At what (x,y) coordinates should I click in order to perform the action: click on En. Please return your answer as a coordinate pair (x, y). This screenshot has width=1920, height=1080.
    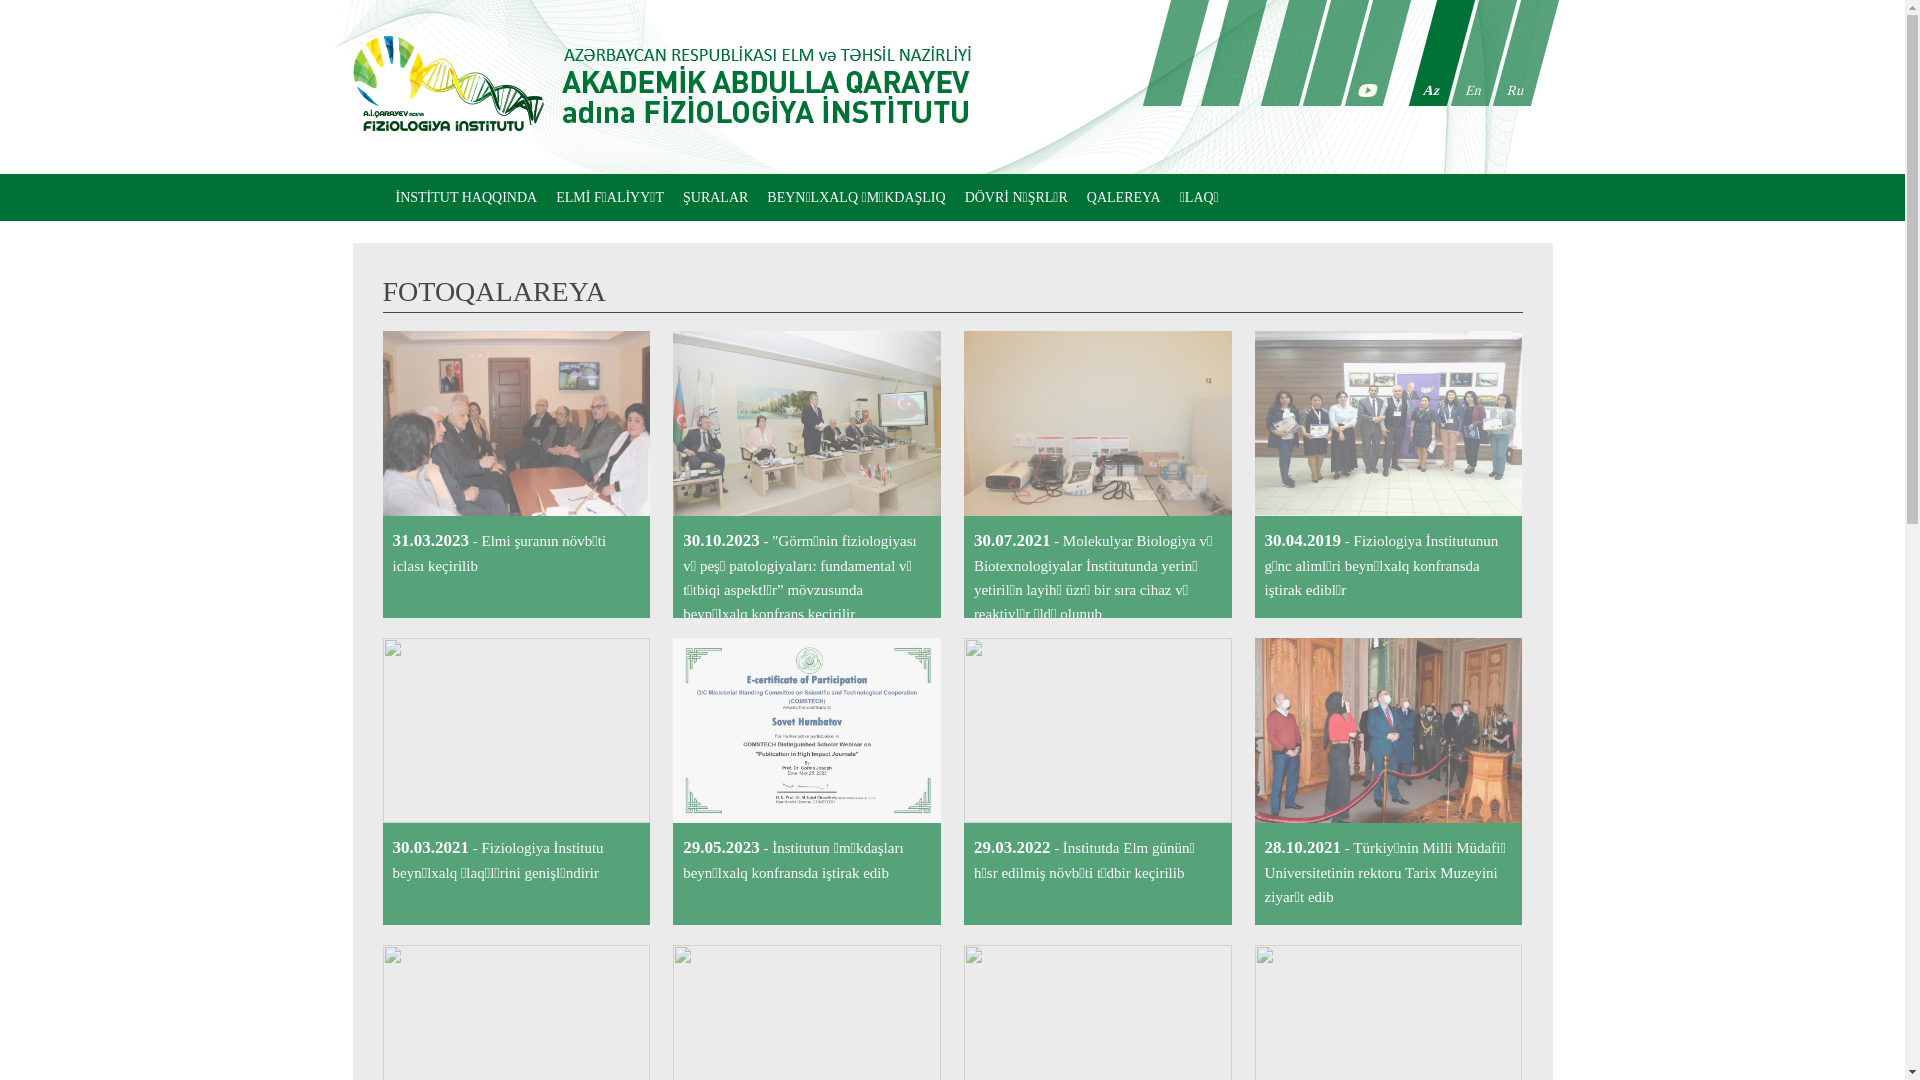
    Looking at the image, I should click on (1469, 53).